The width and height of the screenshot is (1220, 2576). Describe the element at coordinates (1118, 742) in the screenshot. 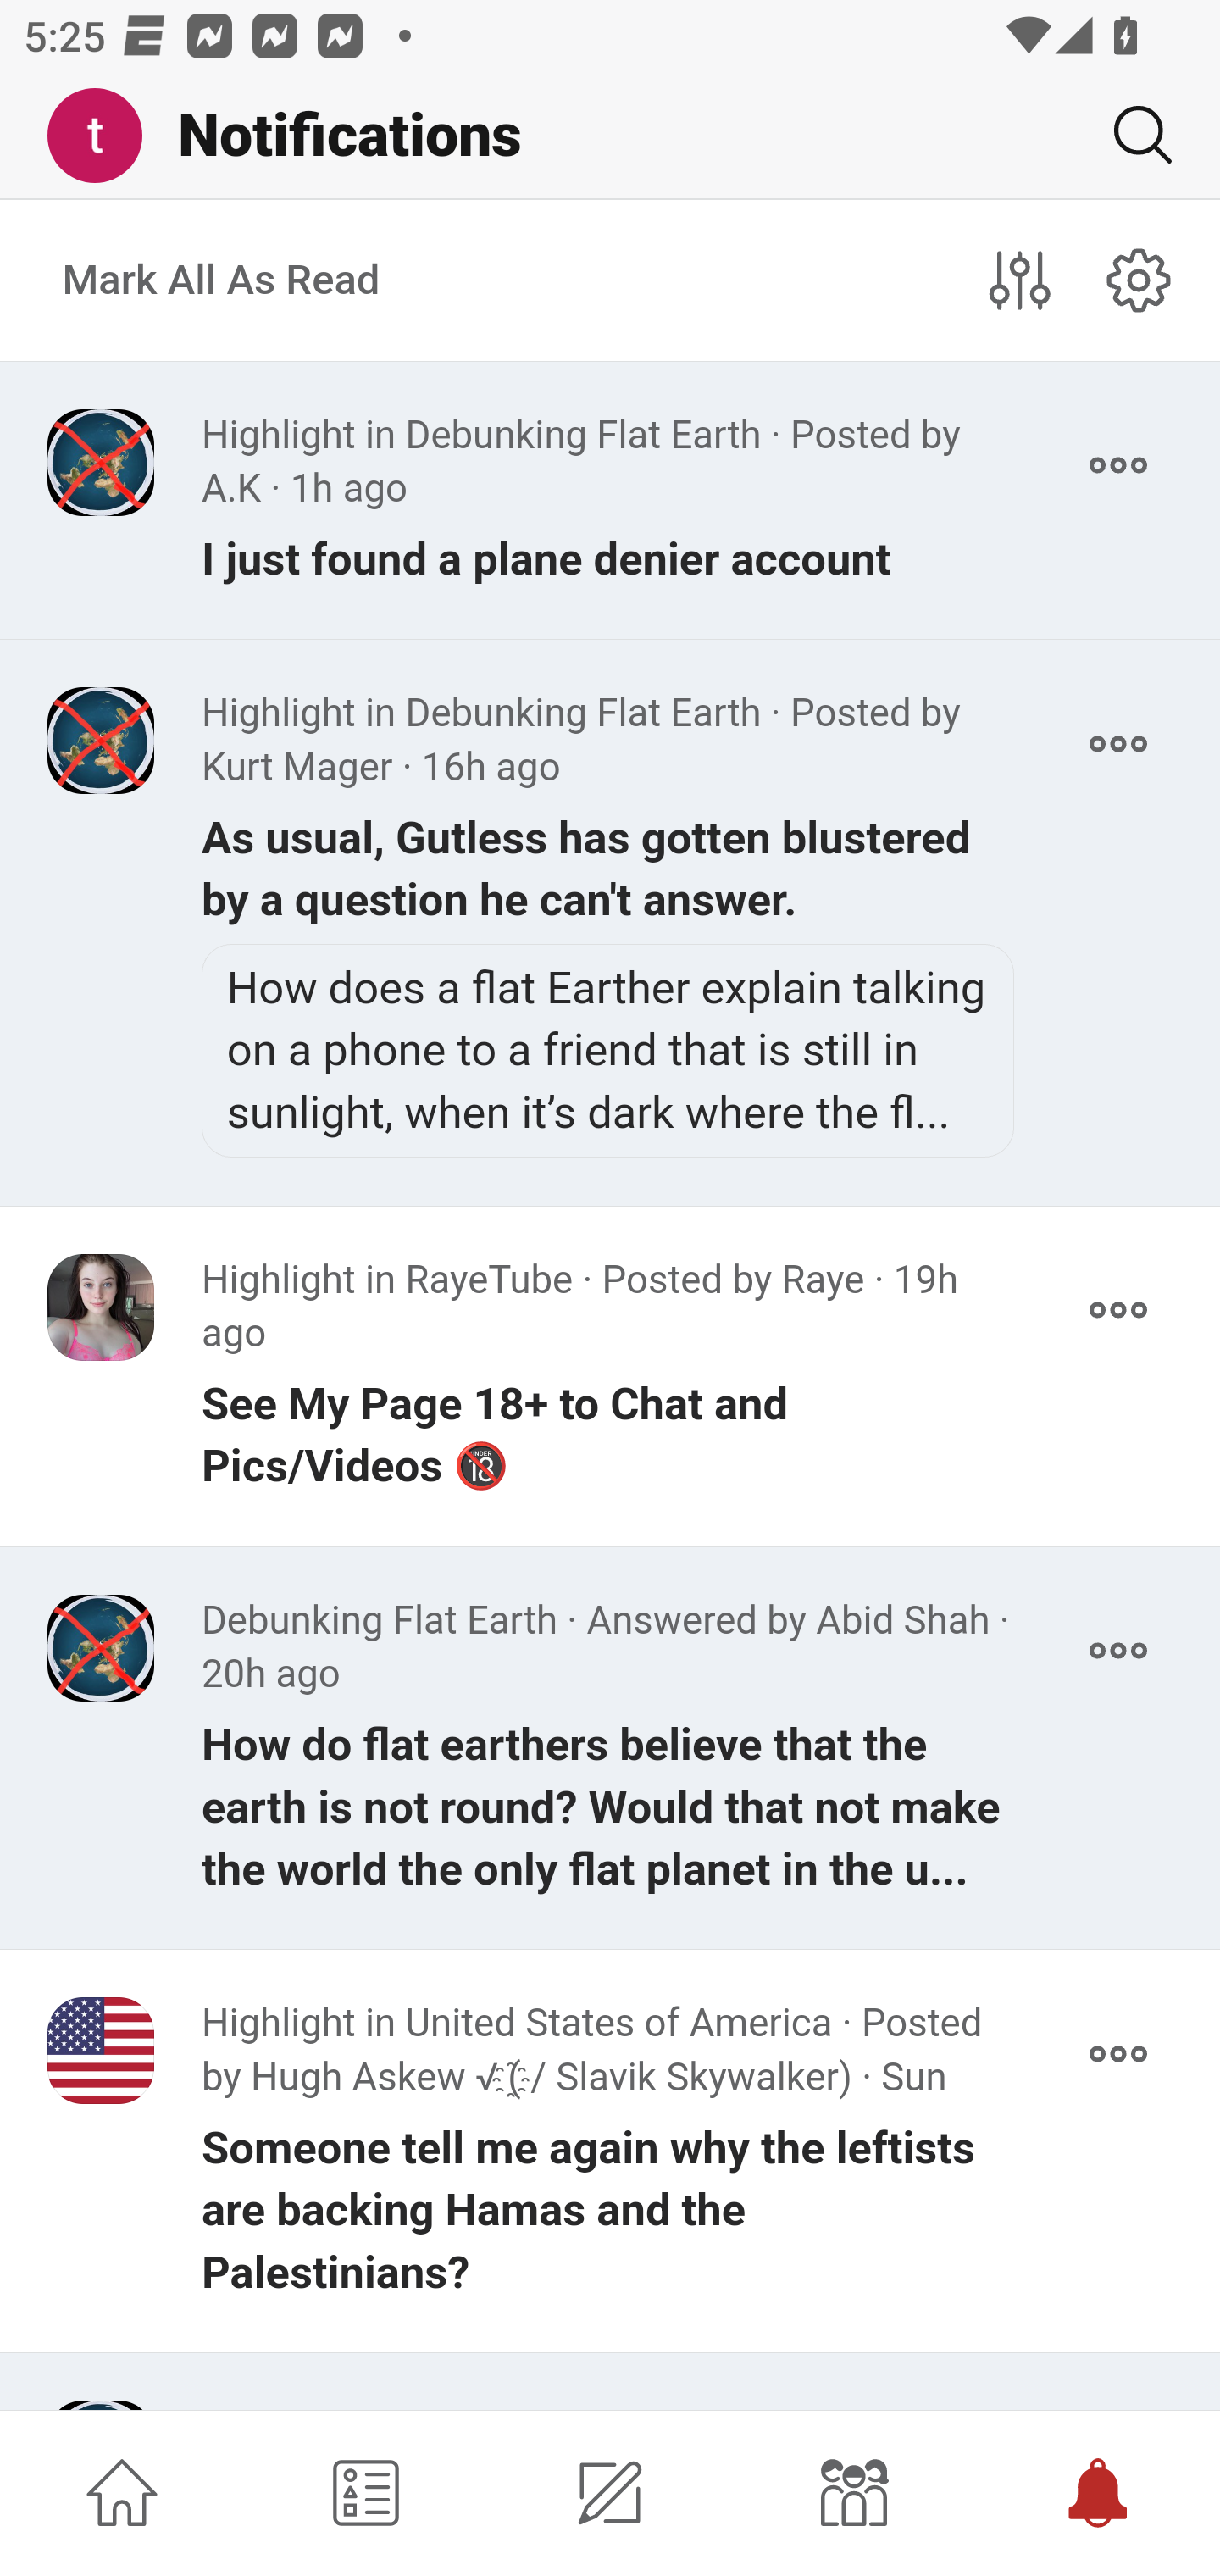

I see `More` at that location.